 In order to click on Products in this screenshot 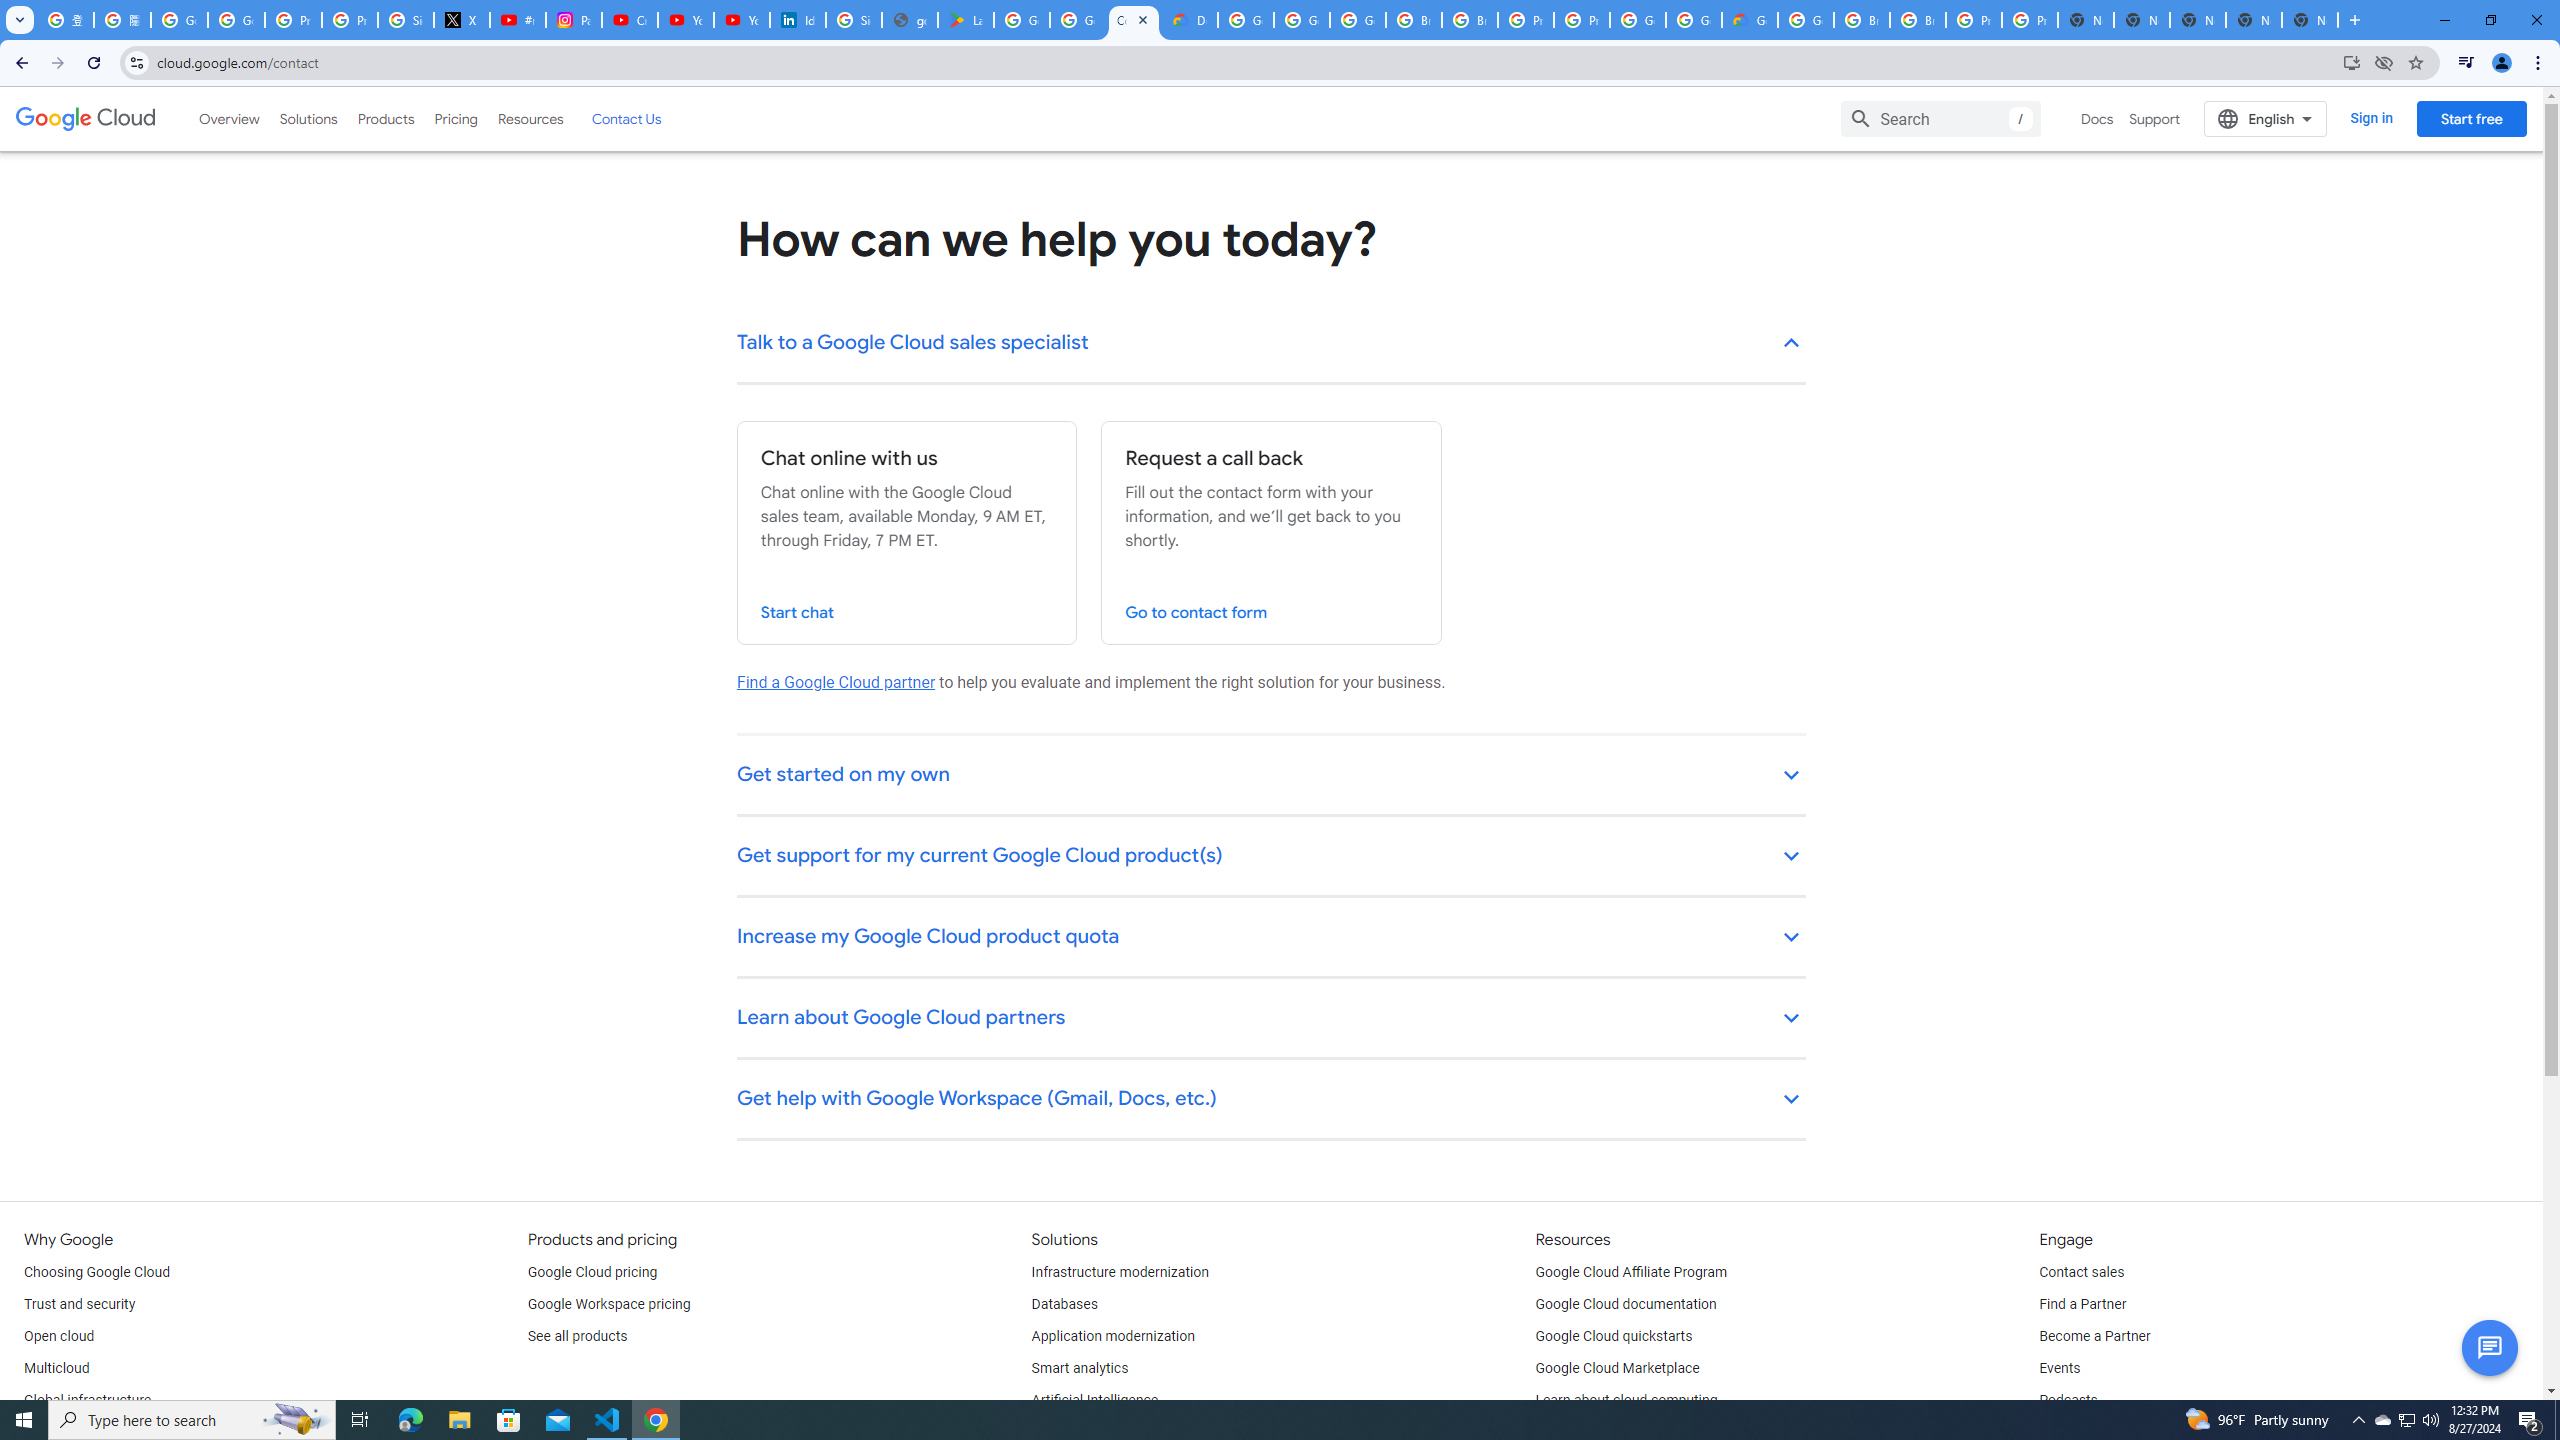, I will do `click(384, 118)`.